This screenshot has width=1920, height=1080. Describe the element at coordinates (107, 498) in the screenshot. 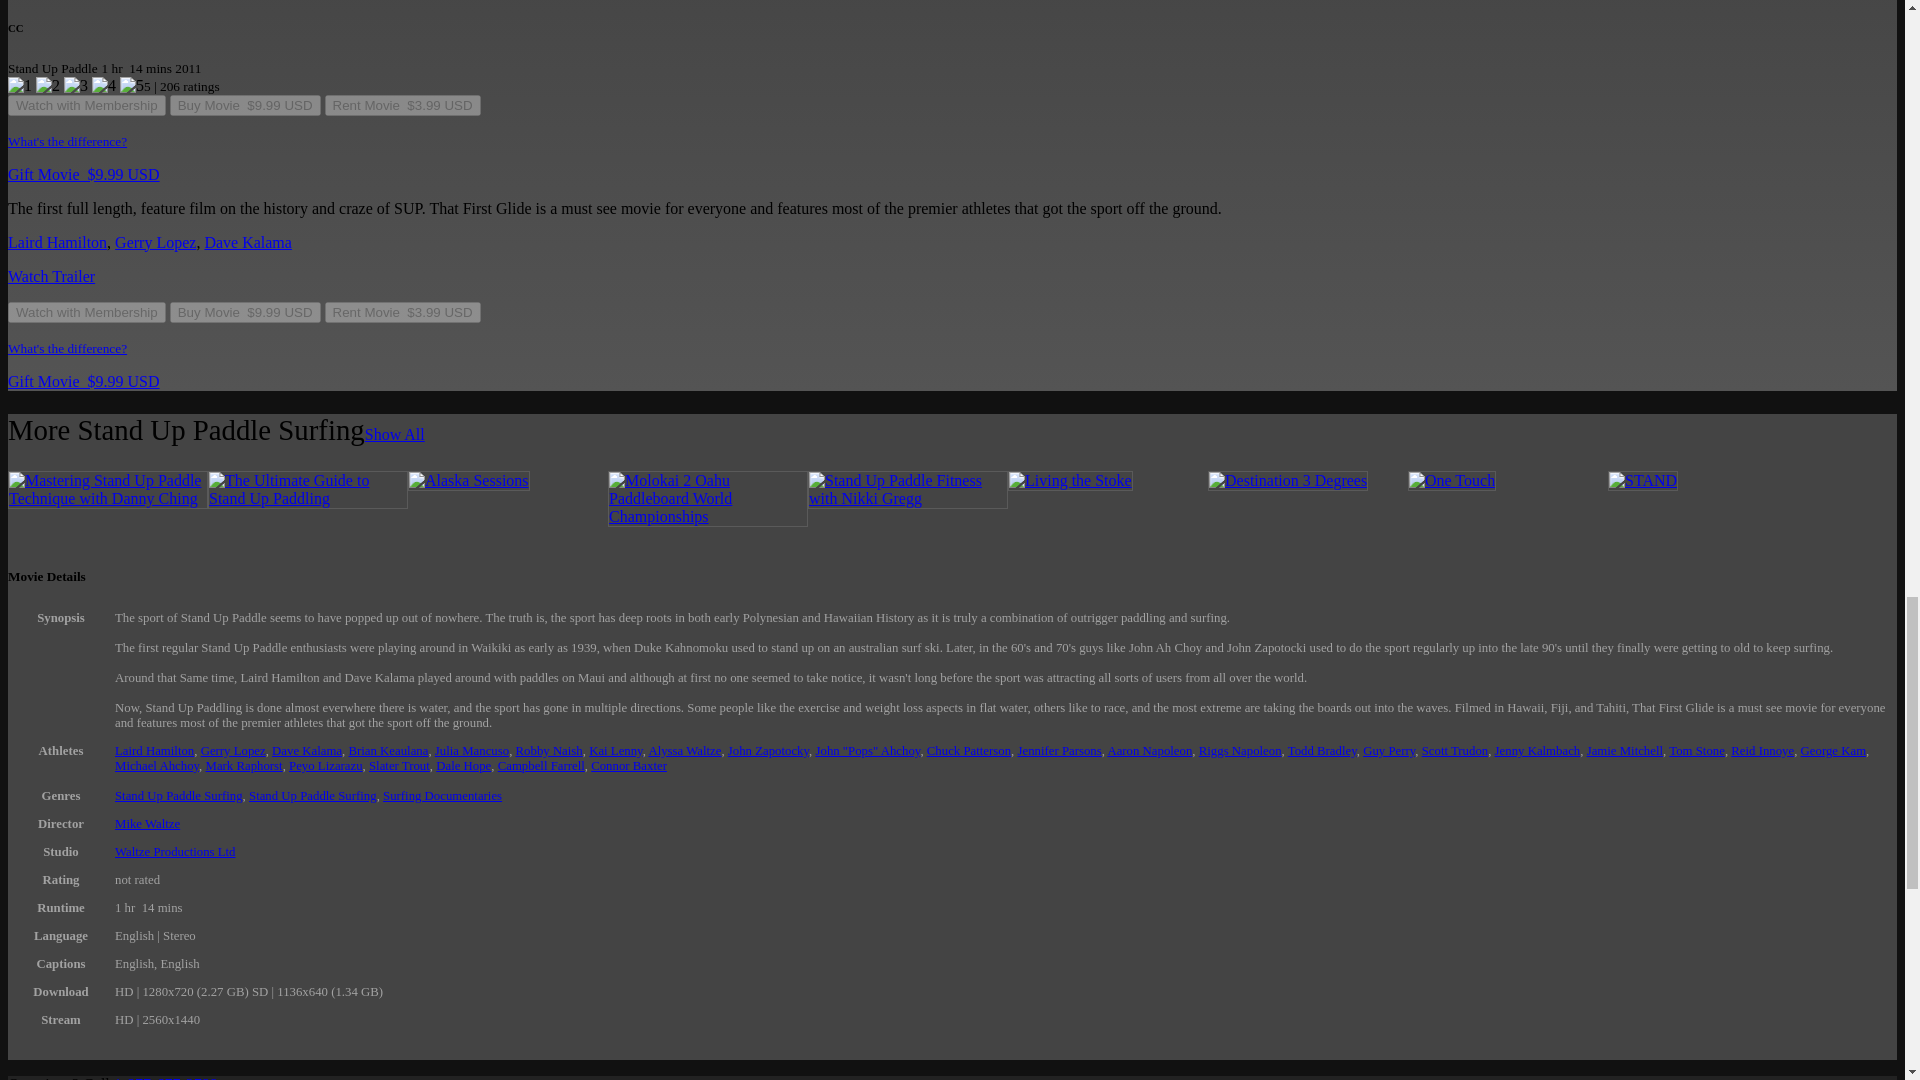

I see `Mastering Stand Up Paddle Technique with Danny Ching` at that location.